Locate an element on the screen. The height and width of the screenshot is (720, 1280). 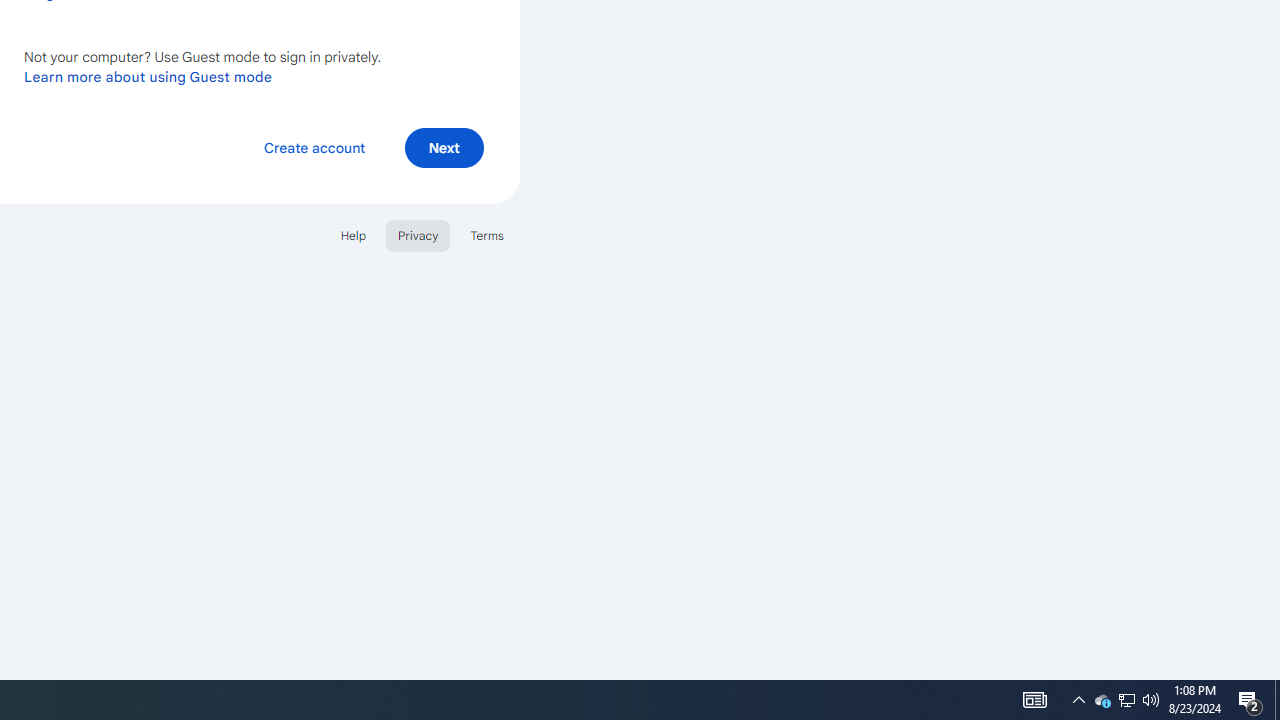
Learn more about using Guest mode is located at coordinates (148, 76).